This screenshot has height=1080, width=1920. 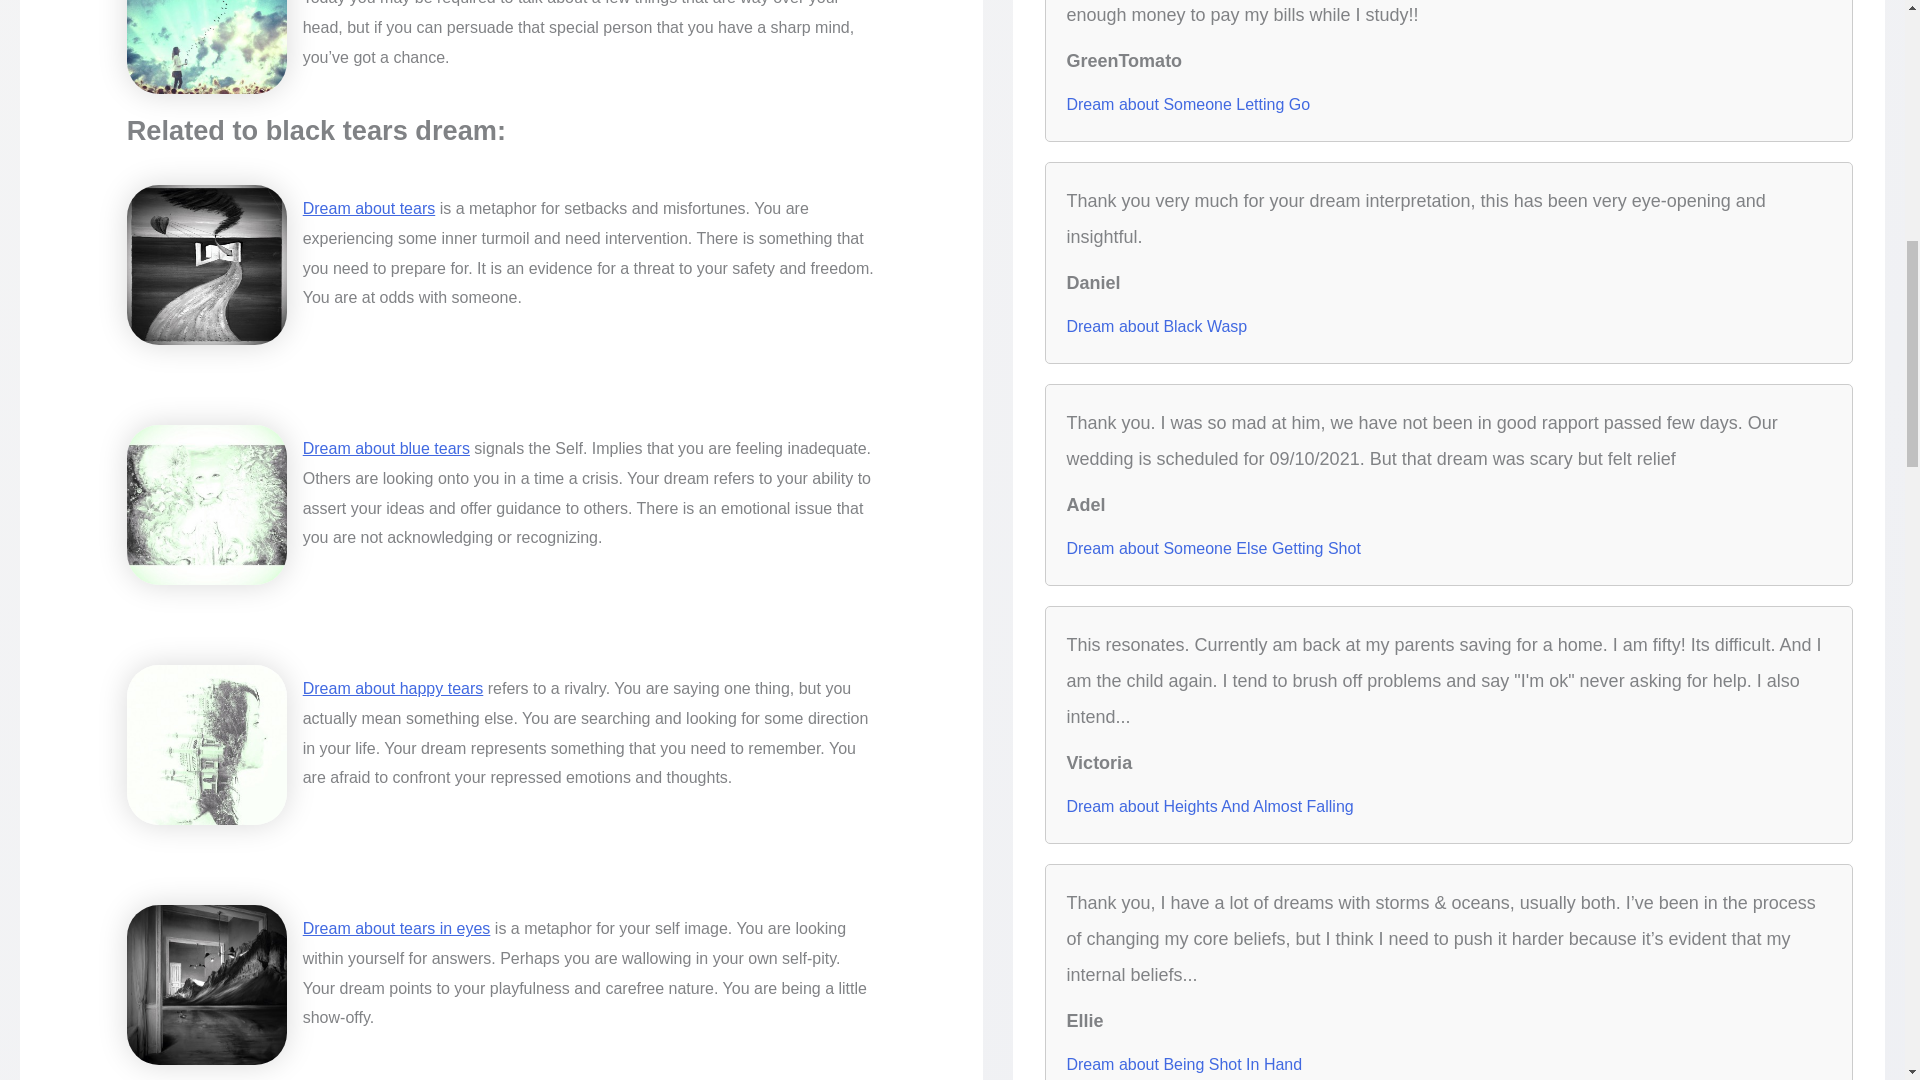 I want to click on Dream about tears, so click(x=369, y=208).